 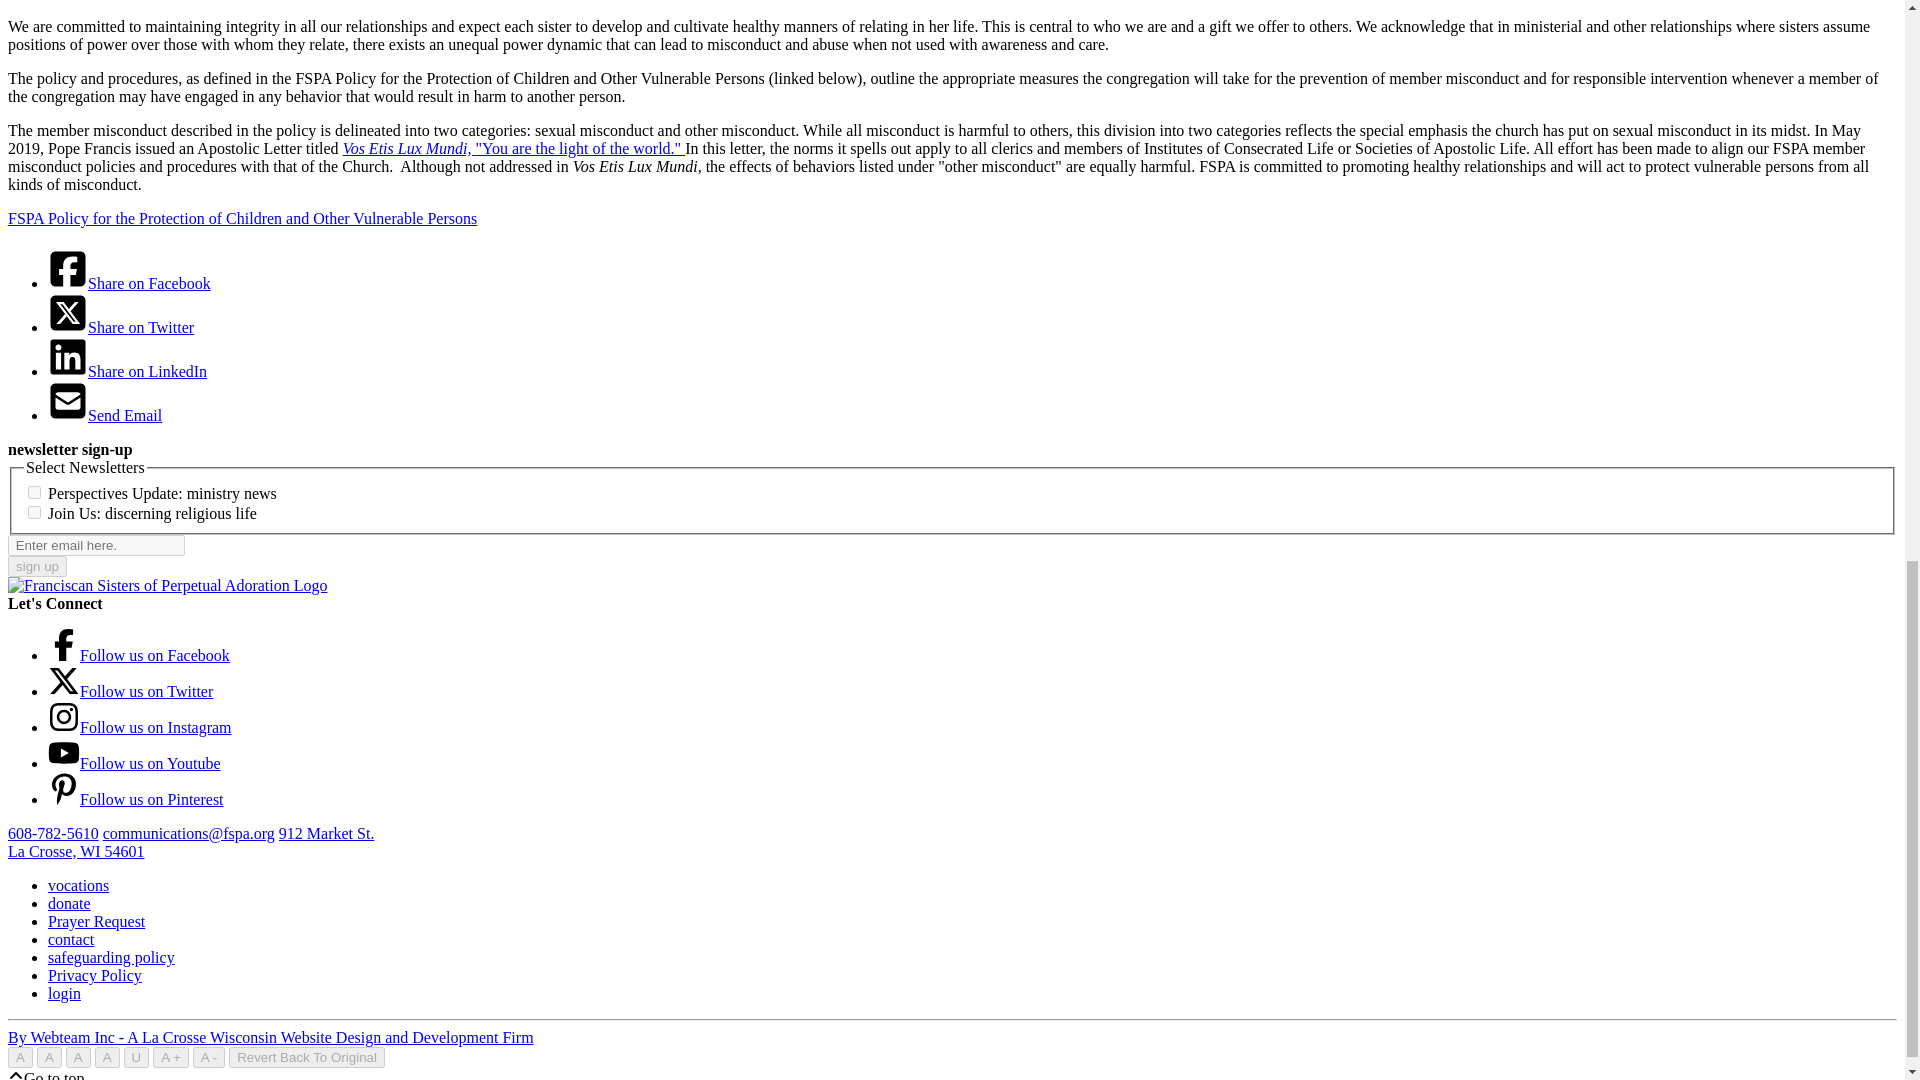 I want to click on Follow us on Youtube, so click(x=64, y=763).